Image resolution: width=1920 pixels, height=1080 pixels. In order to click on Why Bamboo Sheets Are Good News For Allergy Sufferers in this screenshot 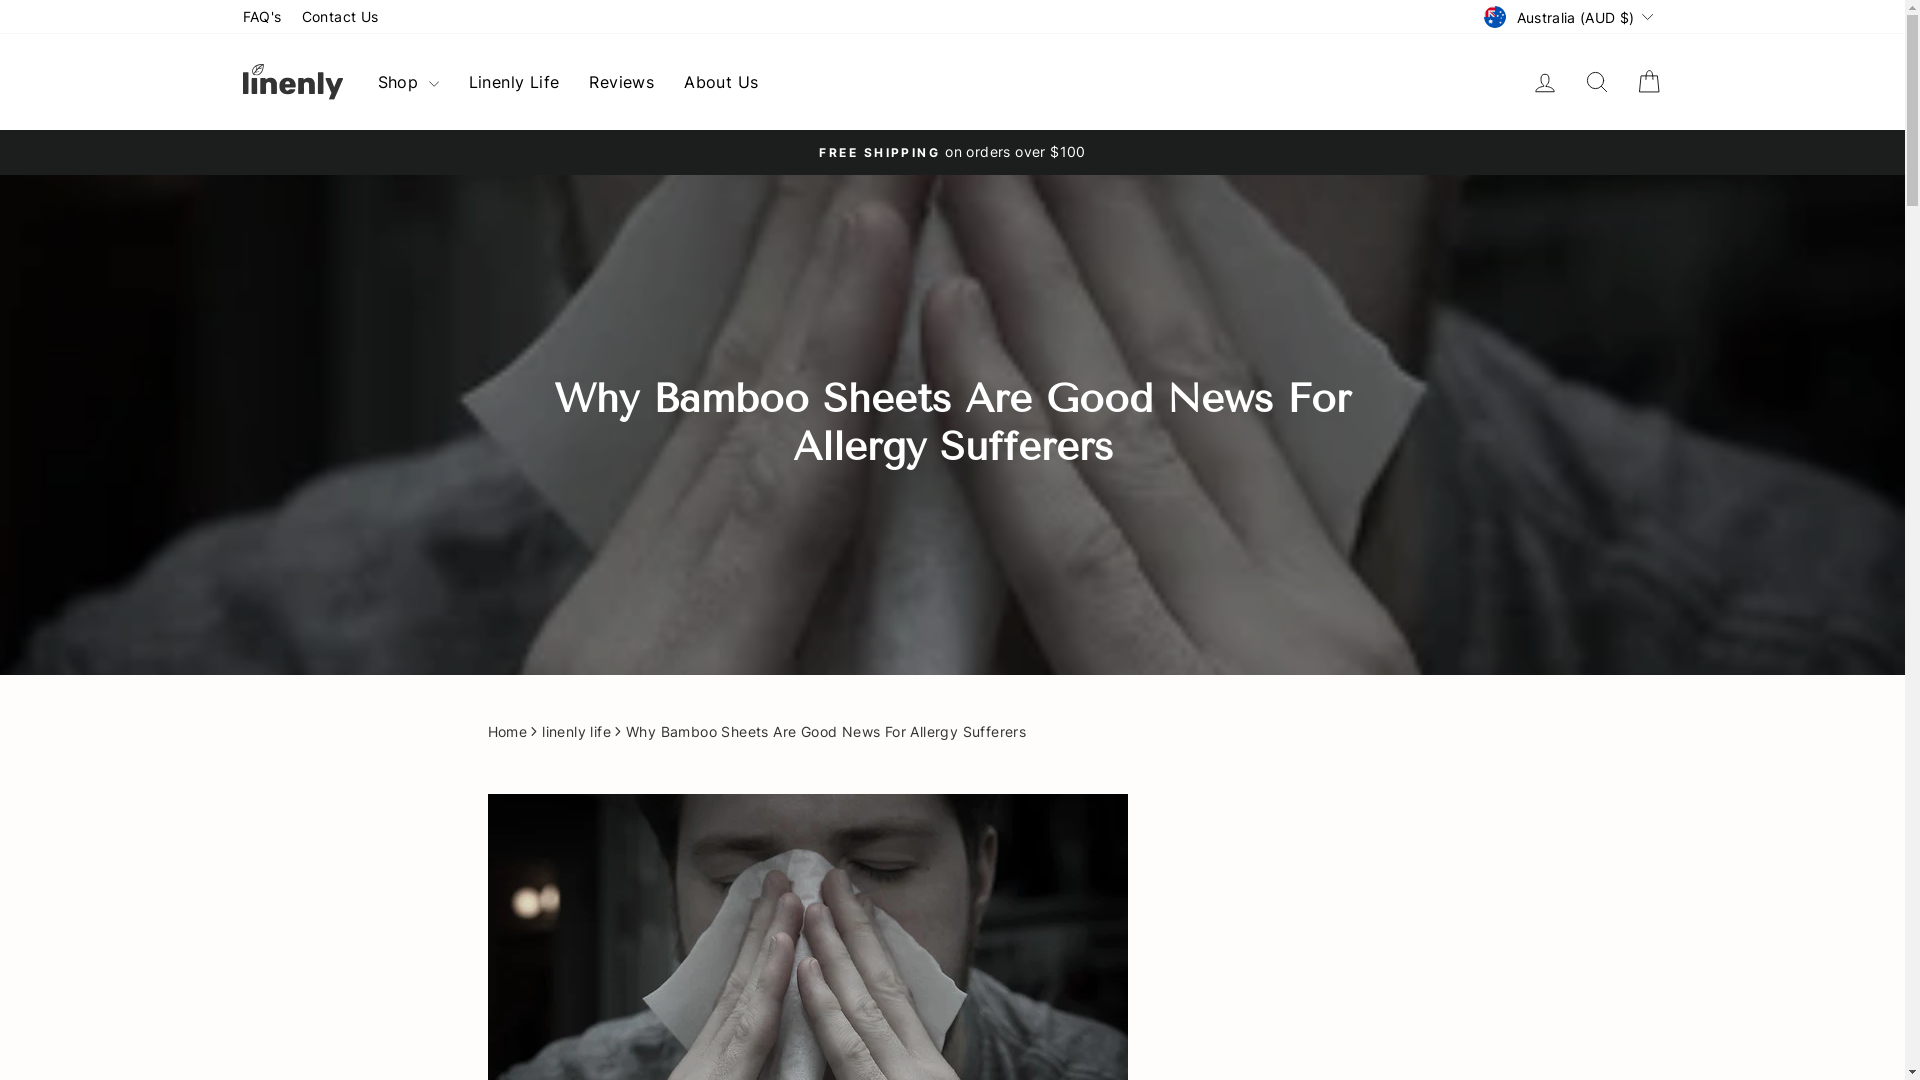, I will do `click(826, 732)`.